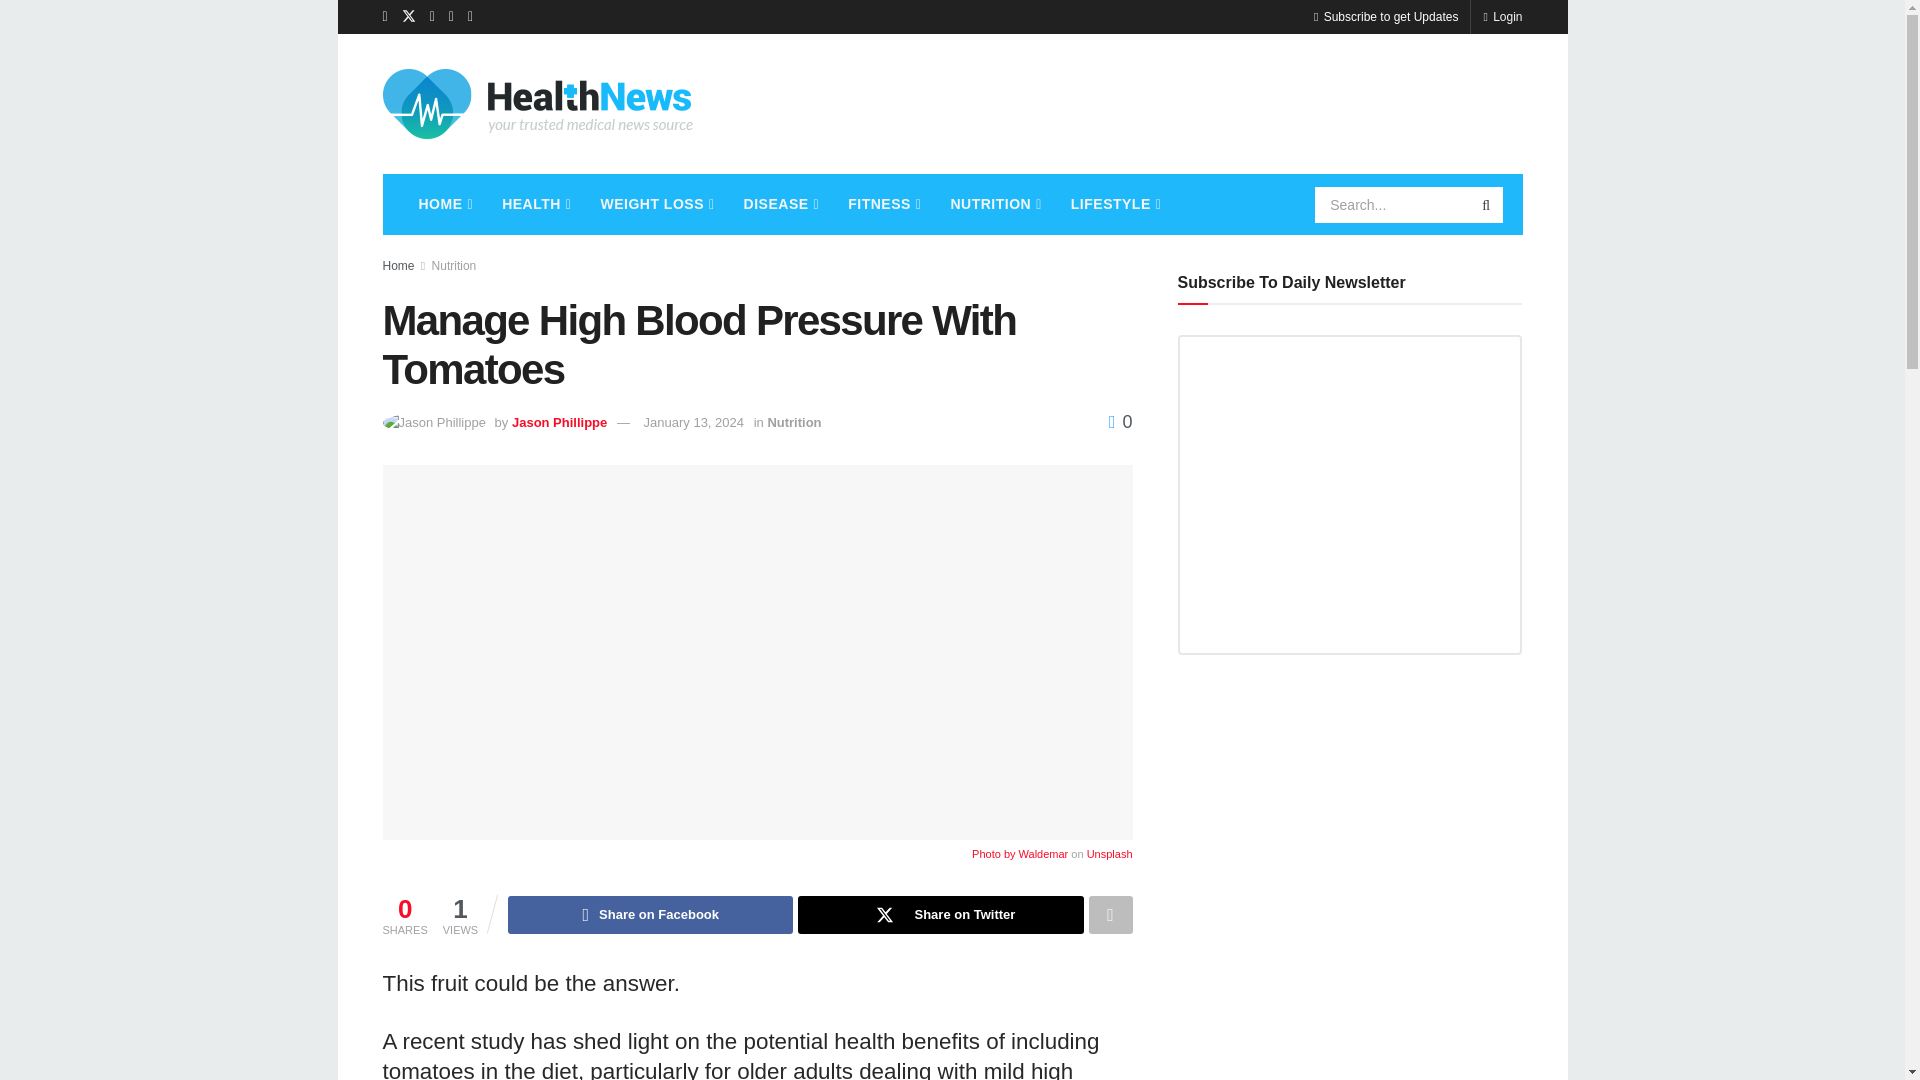 The image size is (1920, 1080). Describe the element at coordinates (534, 204) in the screenshot. I see `HEALTH` at that location.